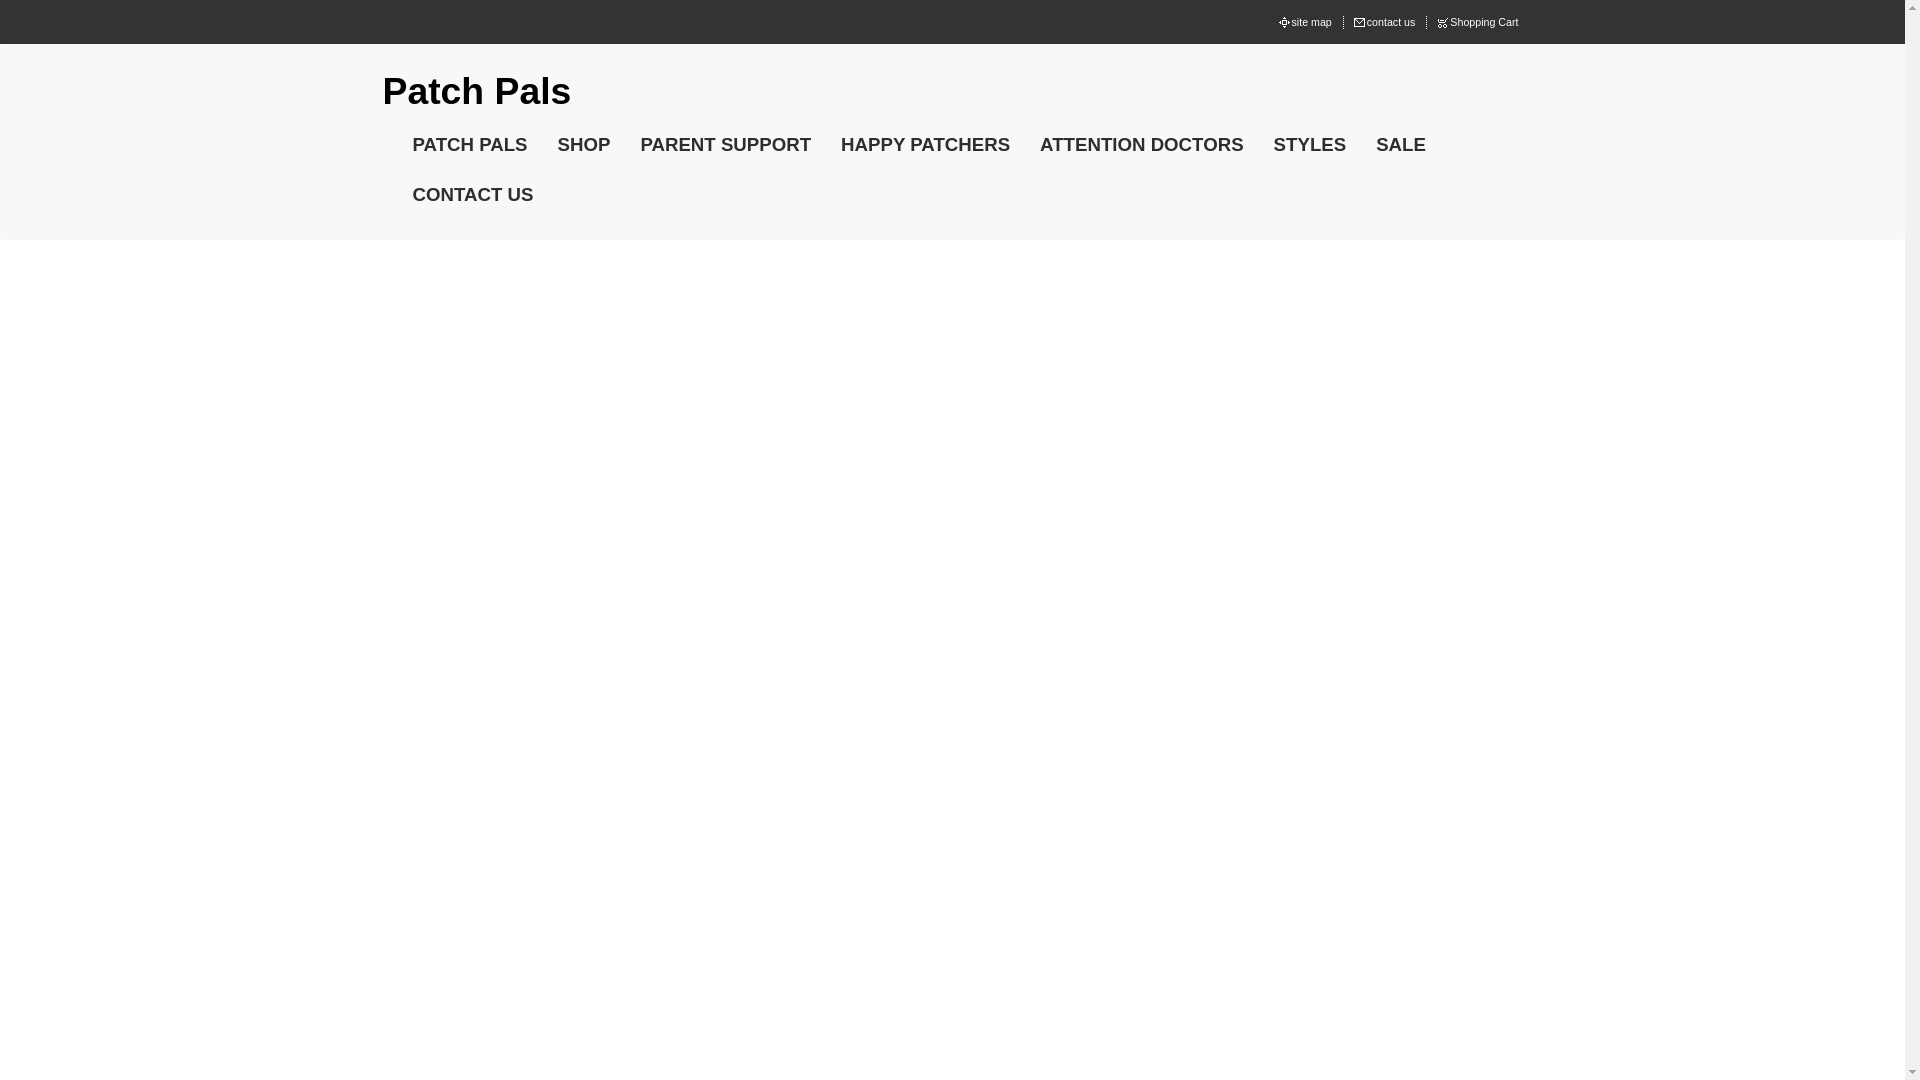 This screenshot has height=1080, width=1920. What do you see at coordinates (476, 91) in the screenshot?
I see `Patch Pals` at bounding box center [476, 91].